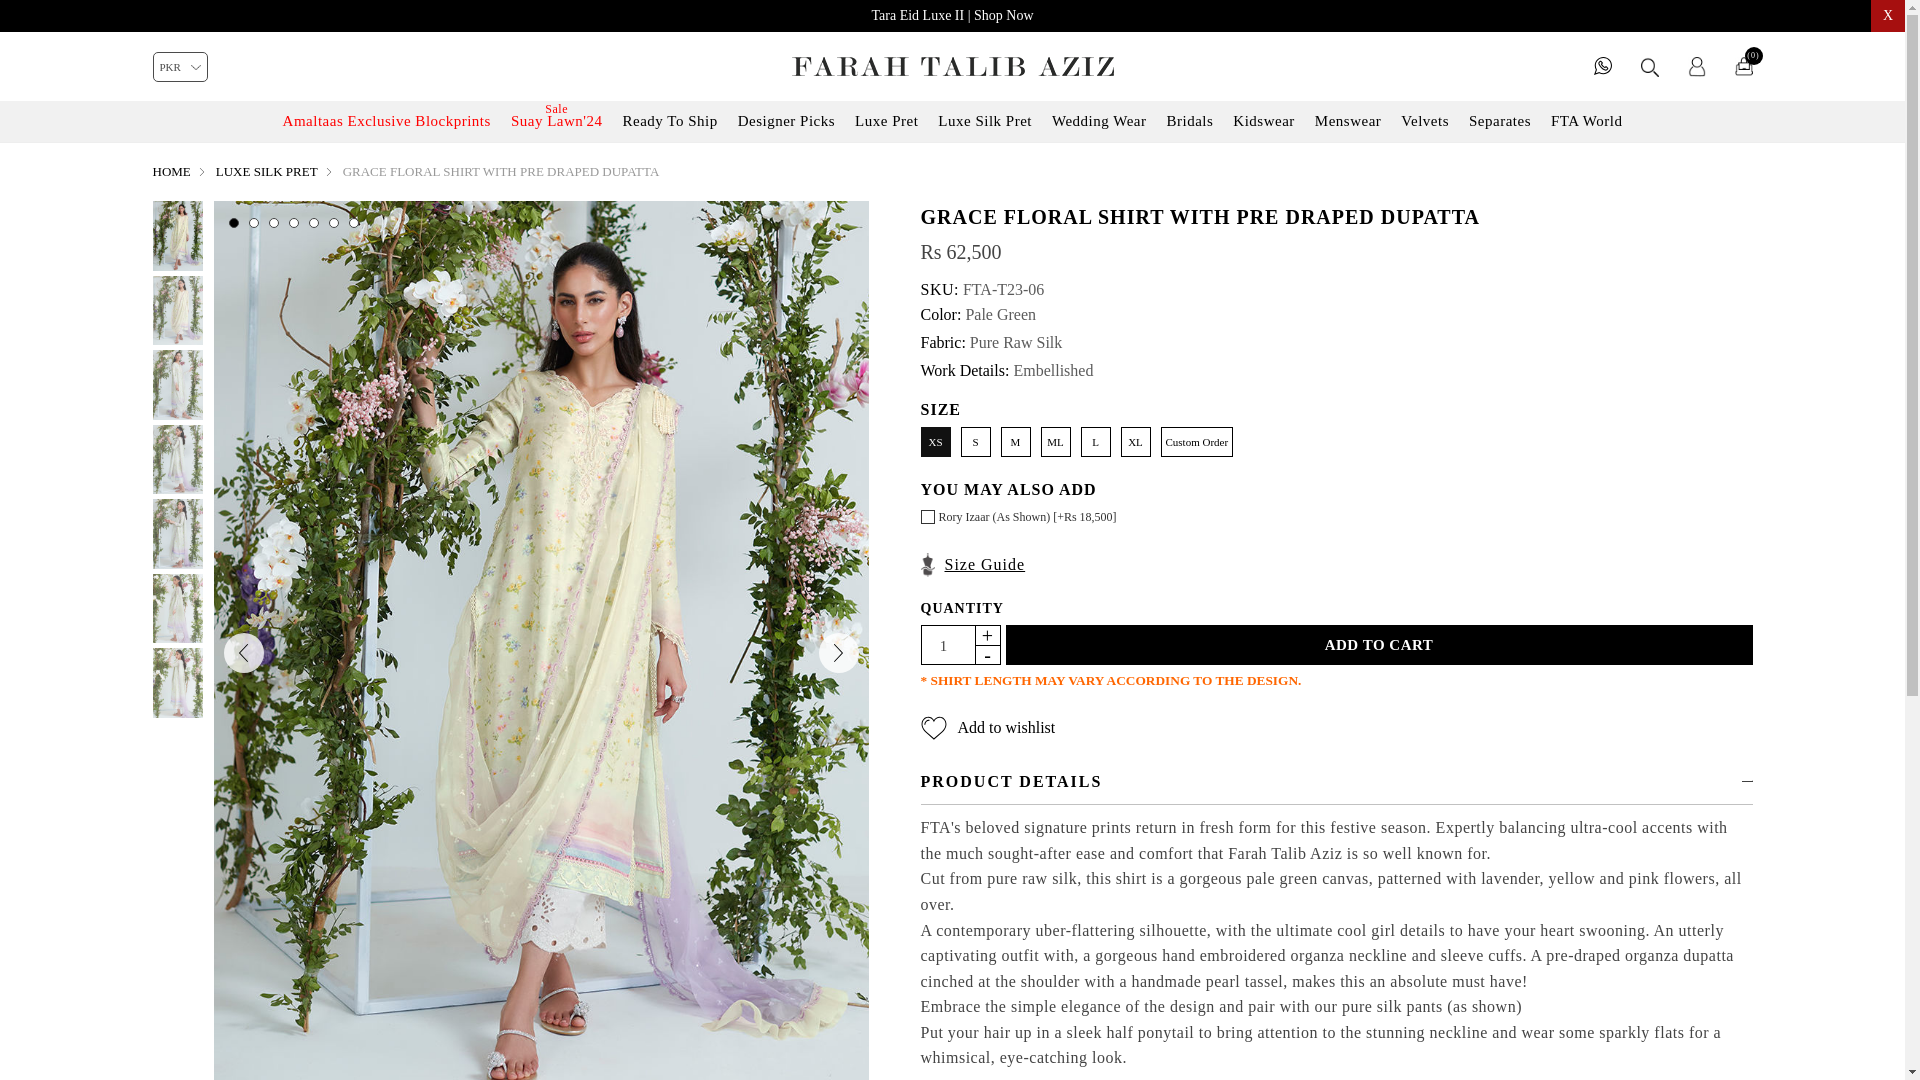 The width and height of the screenshot is (1920, 1080). I want to click on Ready To Ship, so click(670, 121).